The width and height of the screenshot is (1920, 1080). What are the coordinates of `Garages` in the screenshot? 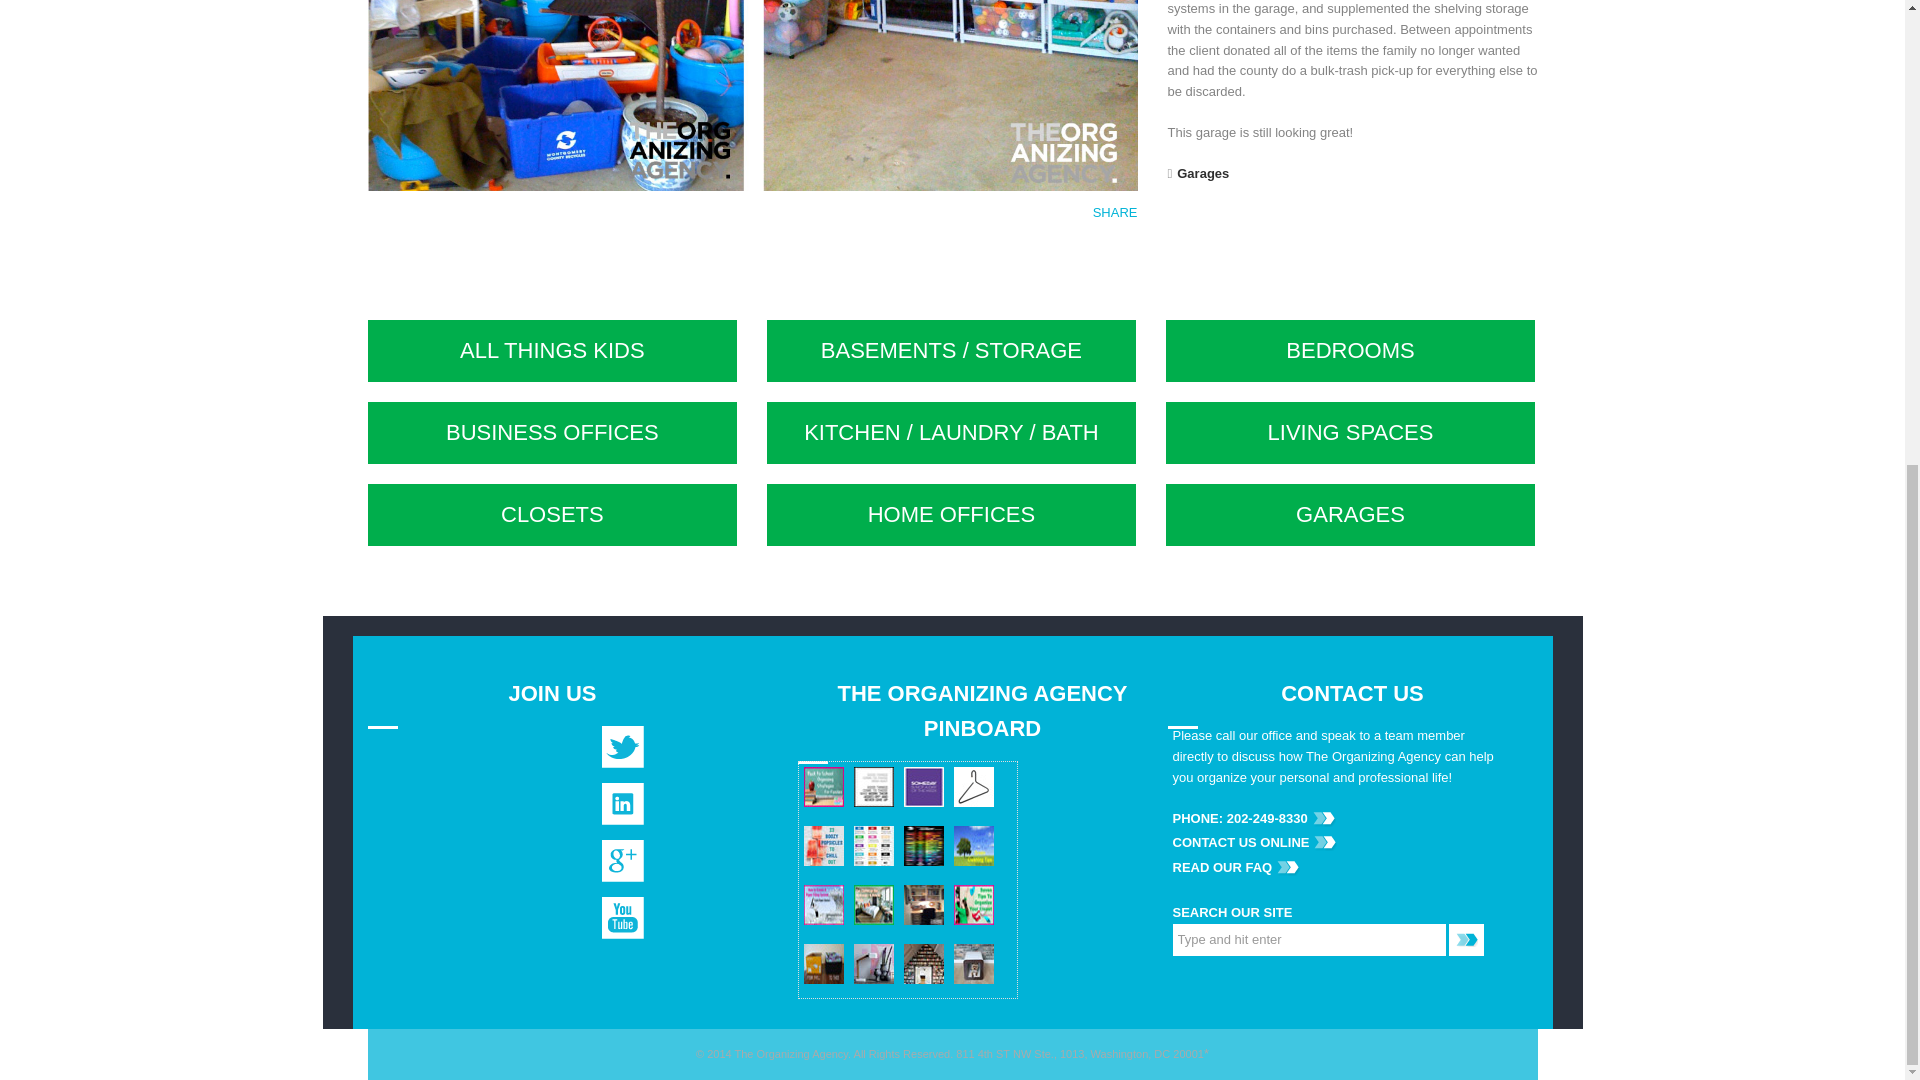 It's located at (1350, 514).